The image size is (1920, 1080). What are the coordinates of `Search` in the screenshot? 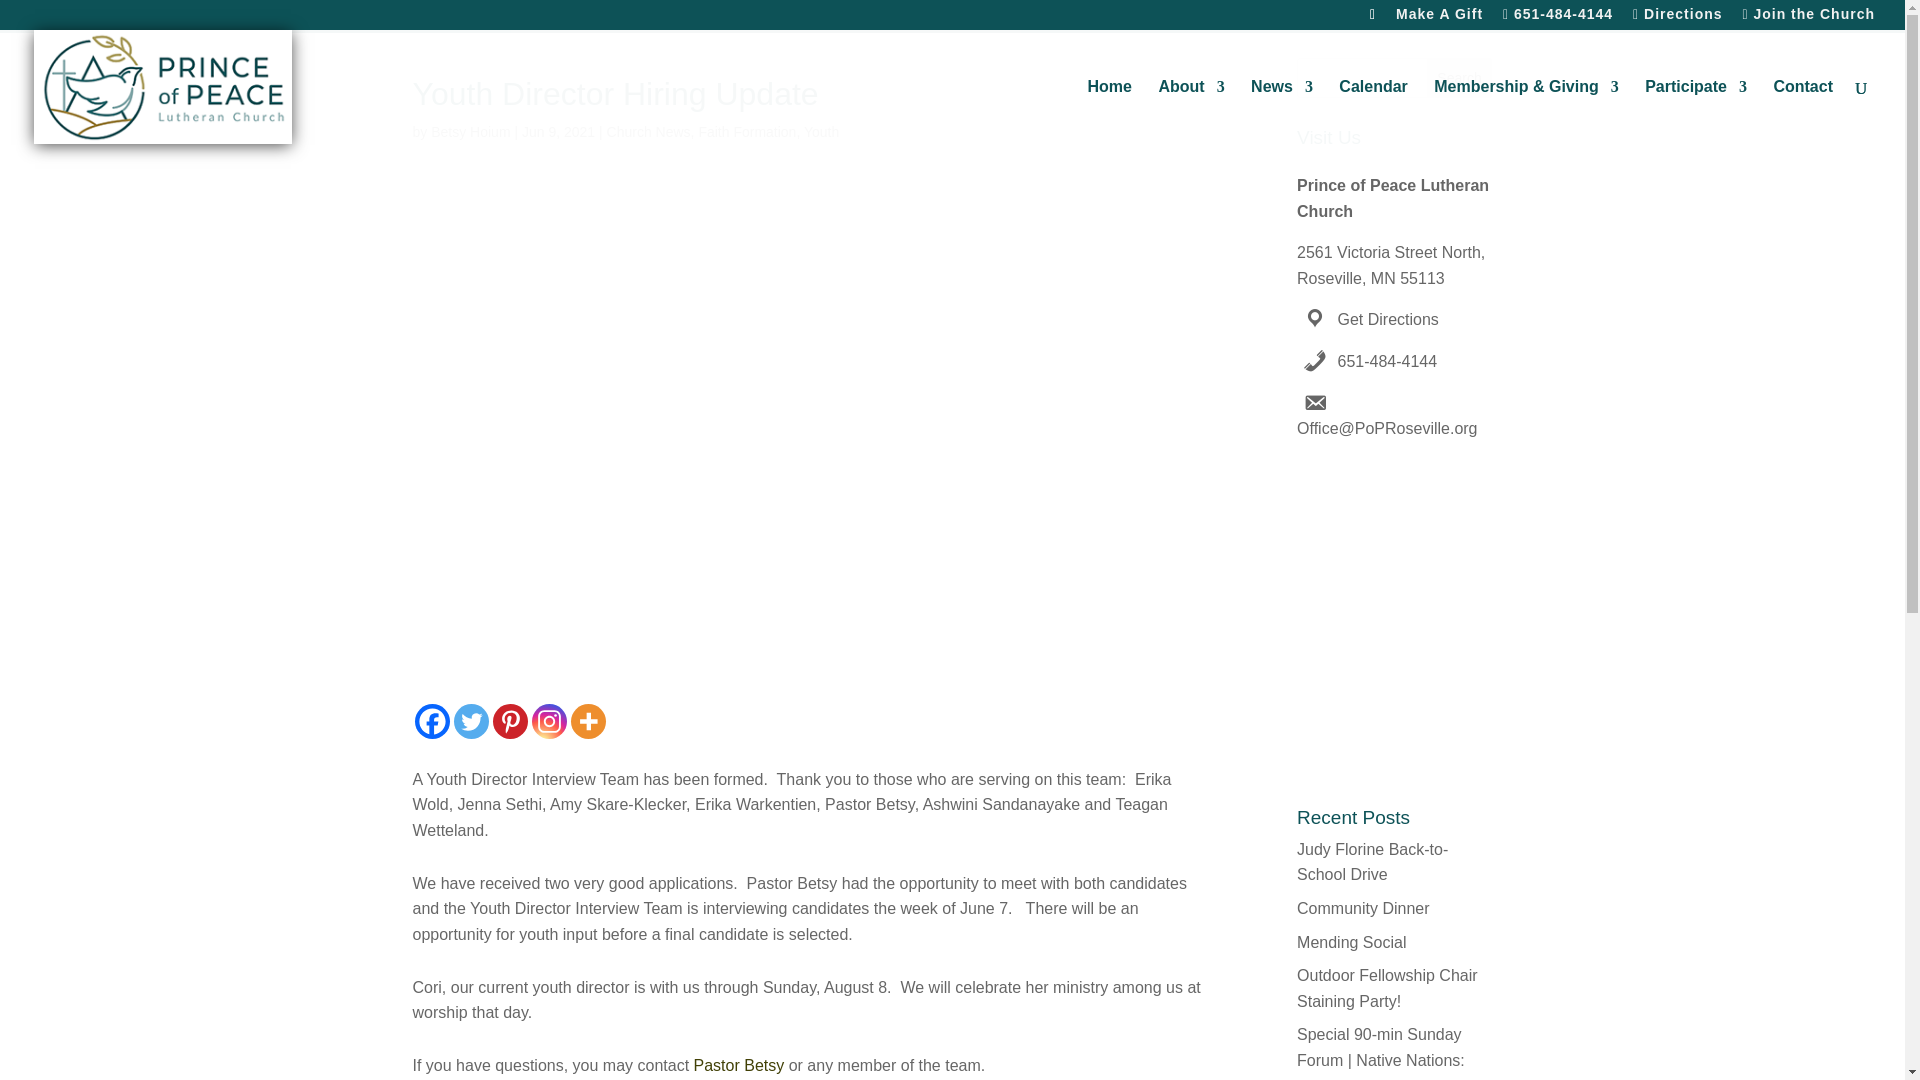 It's located at (1460, 78).